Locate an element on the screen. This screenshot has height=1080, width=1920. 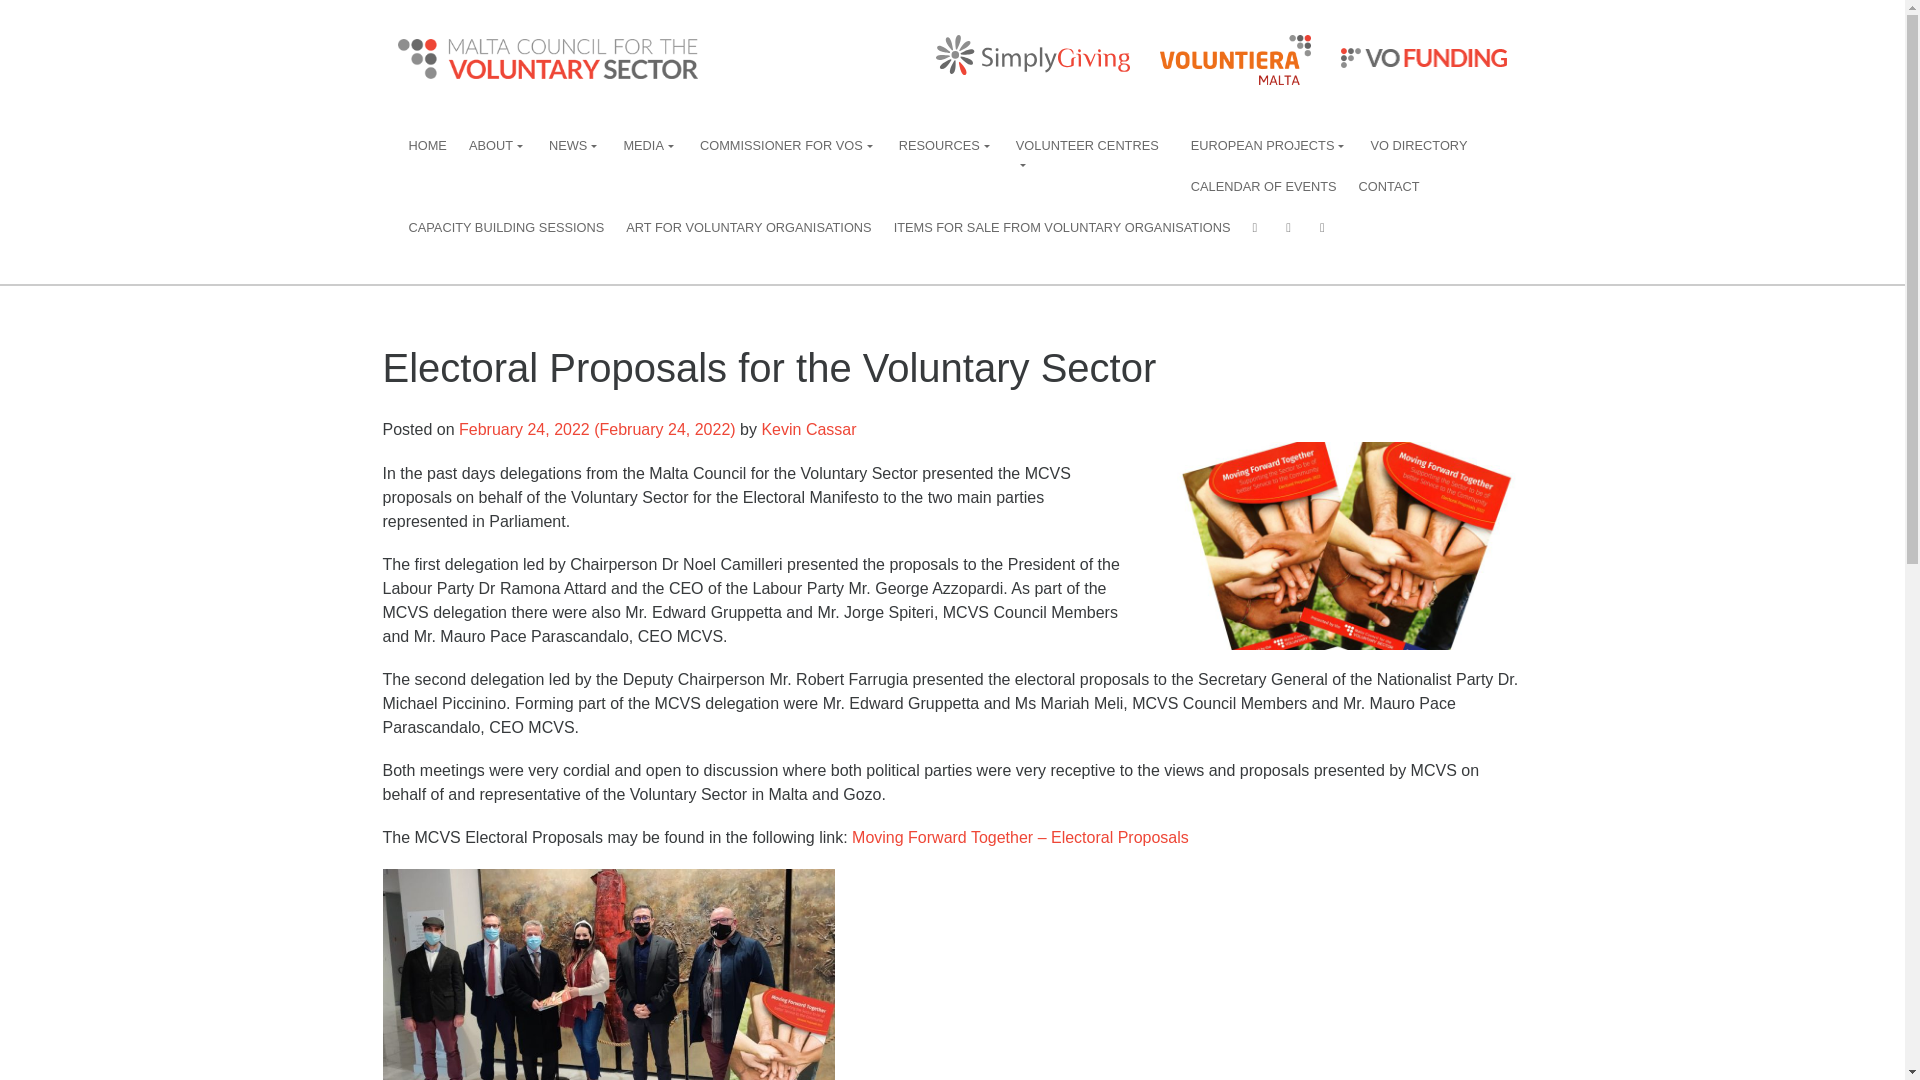
RESOURCES is located at coordinates (946, 146).